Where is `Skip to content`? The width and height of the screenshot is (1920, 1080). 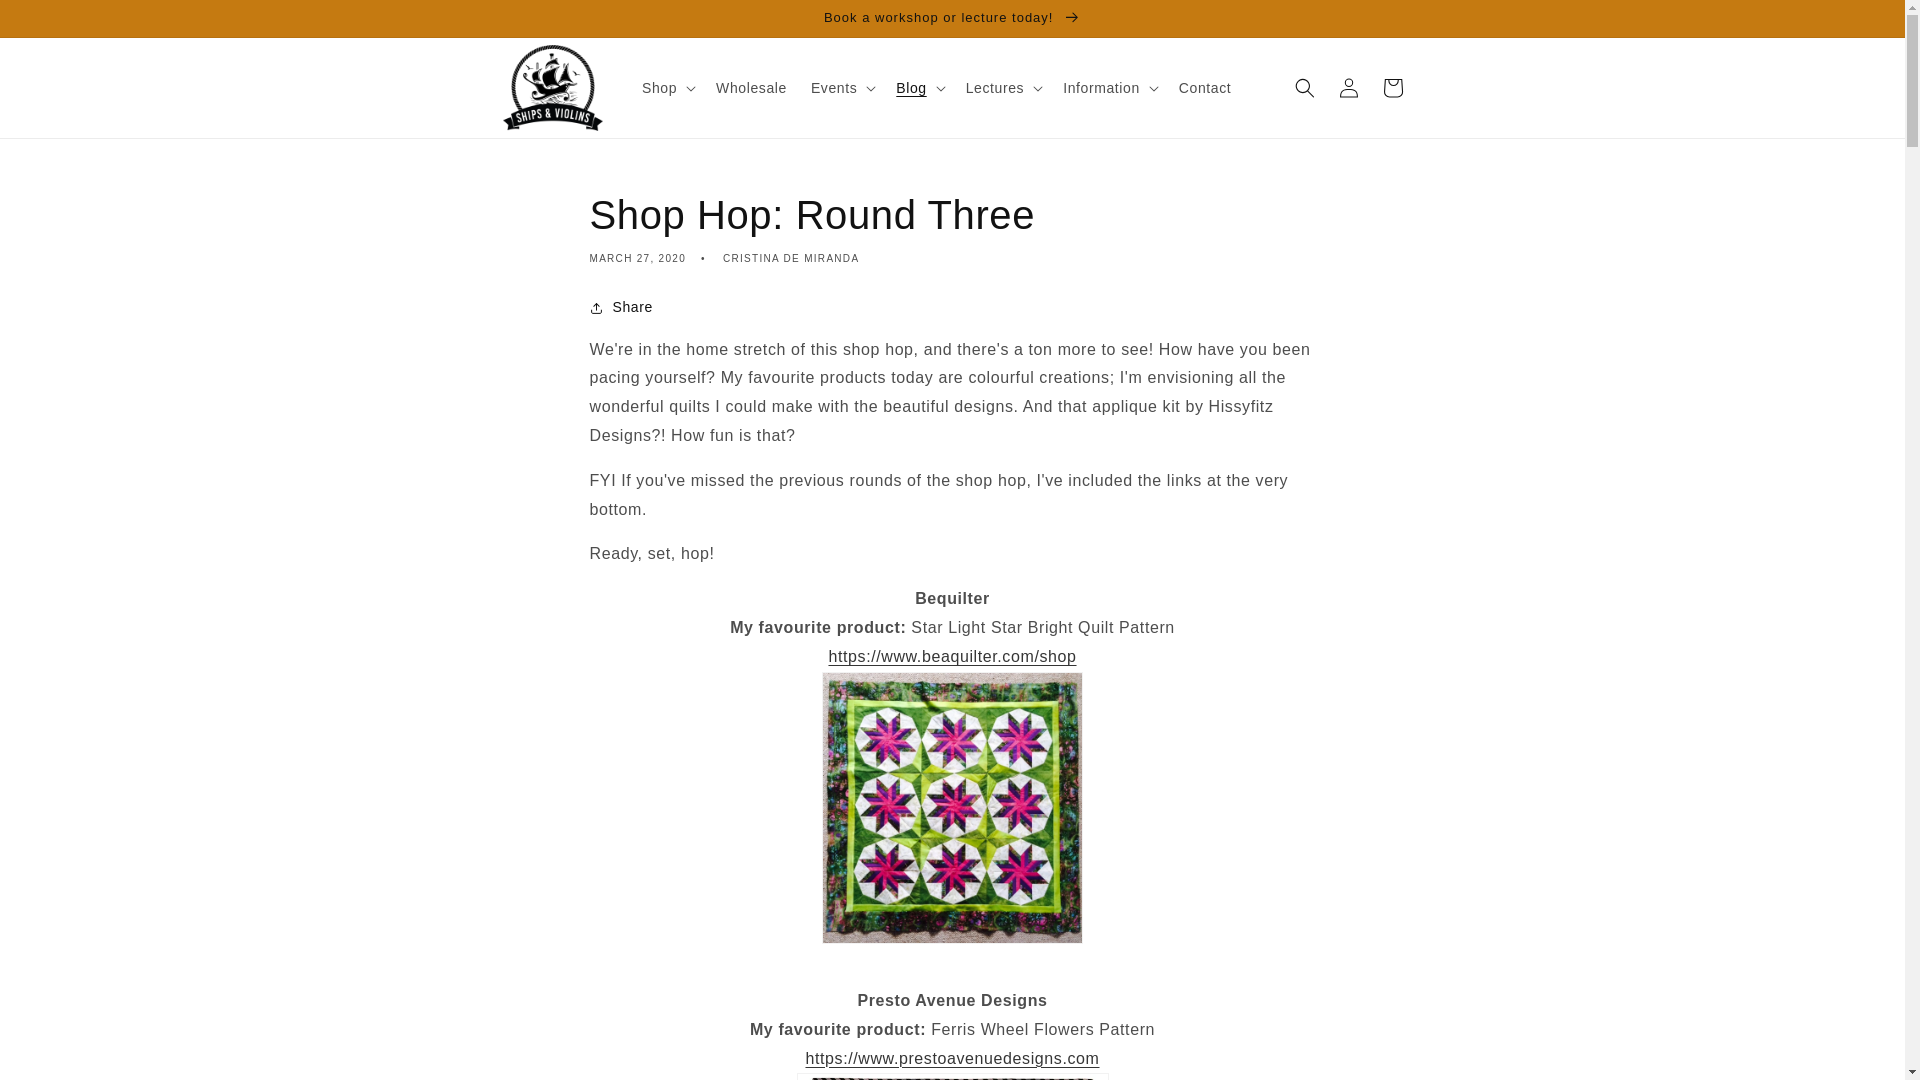 Skip to content is located at coordinates (60, 23).